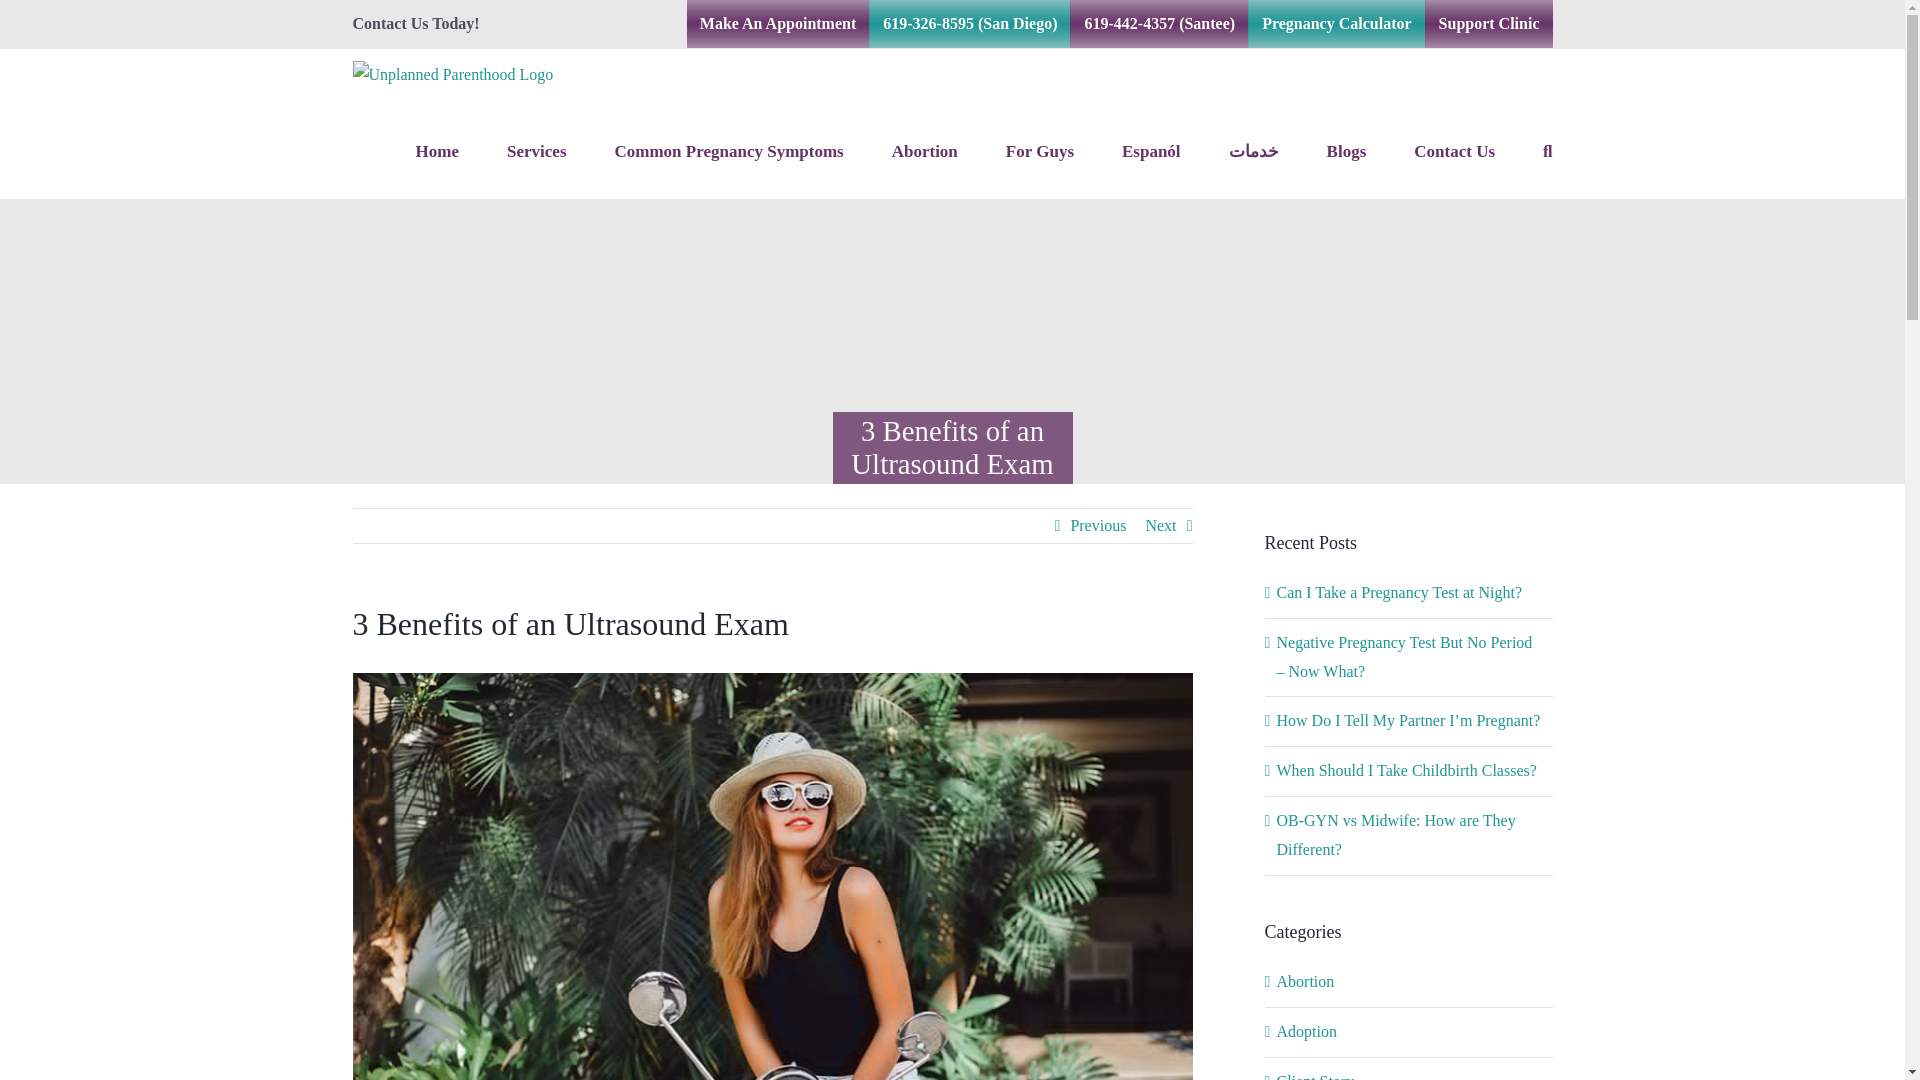 The width and height of the screenshot is (1920, 1080). Describe the element at coordinates (1160, 526) in the screenshot. I see `Next` at that location.